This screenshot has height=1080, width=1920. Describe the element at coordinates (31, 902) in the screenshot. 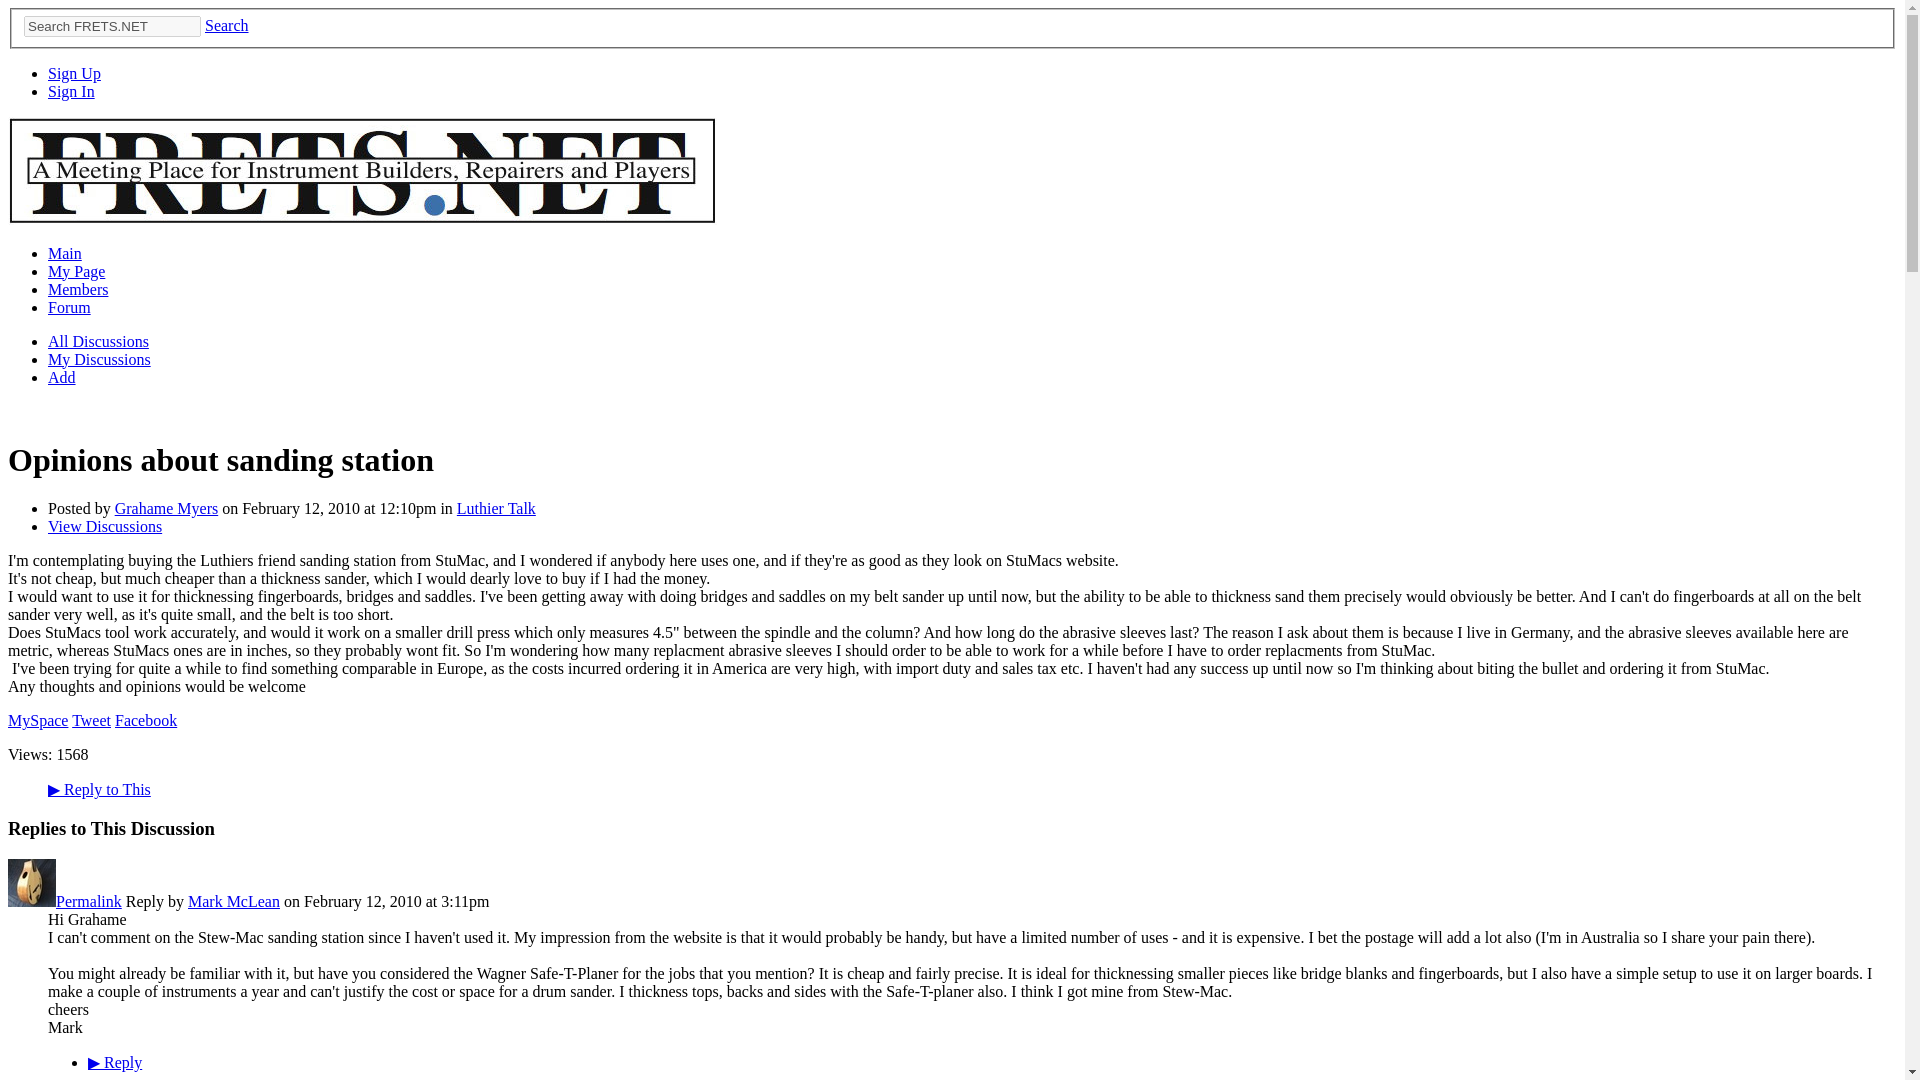

I see `Mark McLean` at that location.